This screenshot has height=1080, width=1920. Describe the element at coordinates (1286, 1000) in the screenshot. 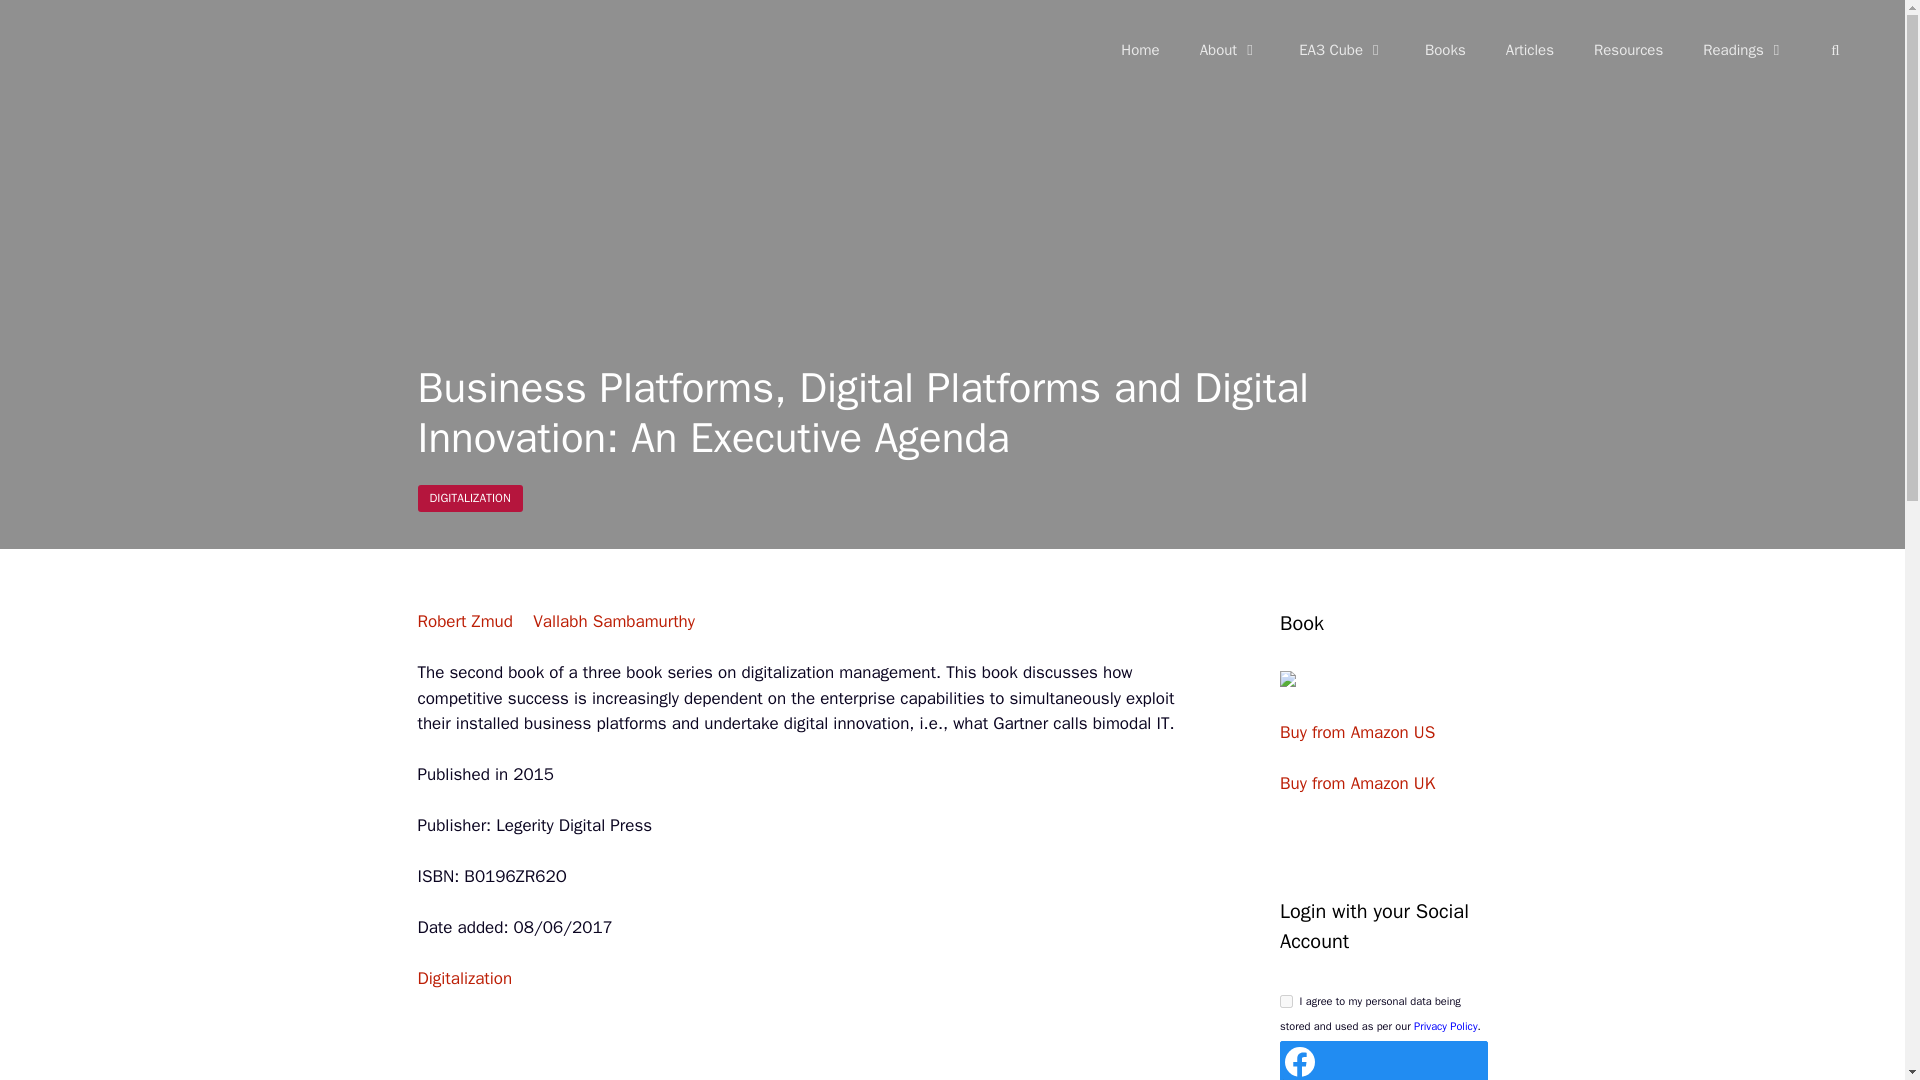

I see `1` at that location.